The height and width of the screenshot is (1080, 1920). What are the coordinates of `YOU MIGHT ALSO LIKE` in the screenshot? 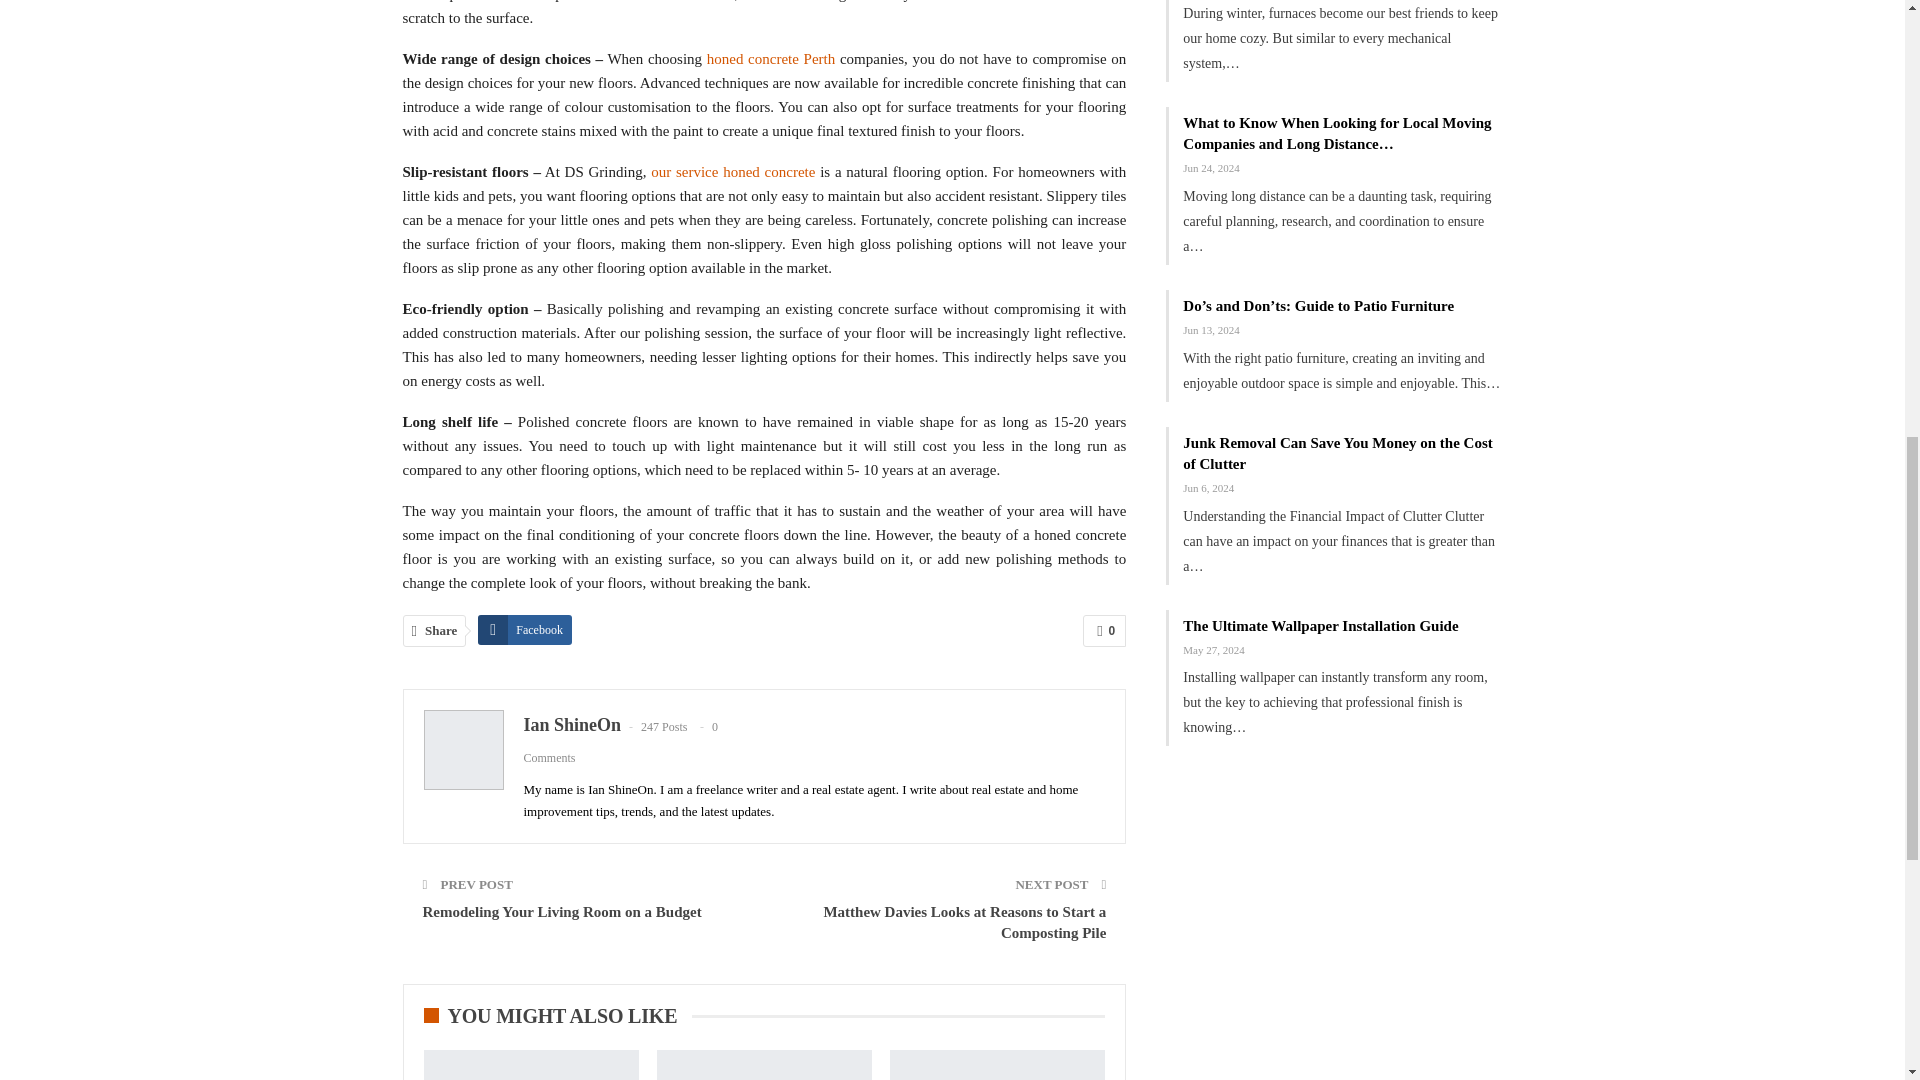 It's located at (558, 1017).